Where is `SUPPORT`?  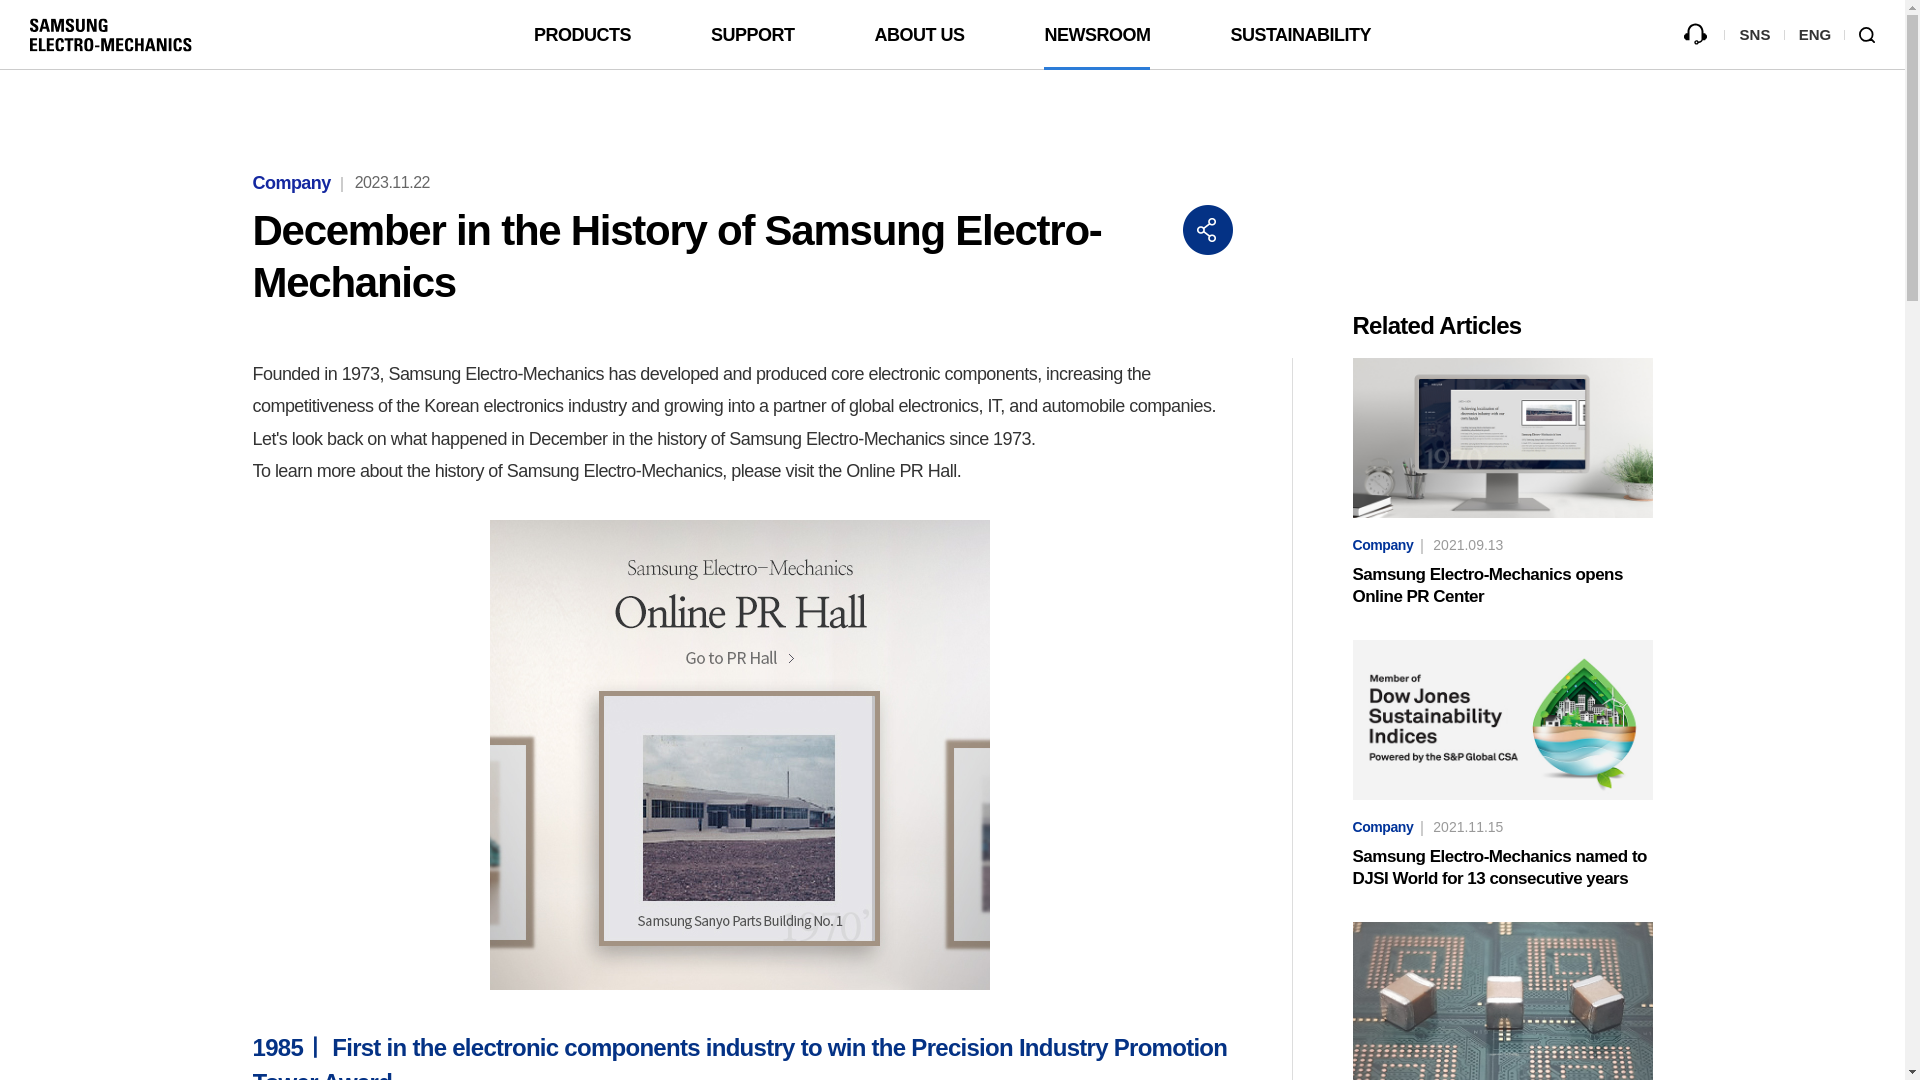
SUPPORT is located at coordinates (752, 35).